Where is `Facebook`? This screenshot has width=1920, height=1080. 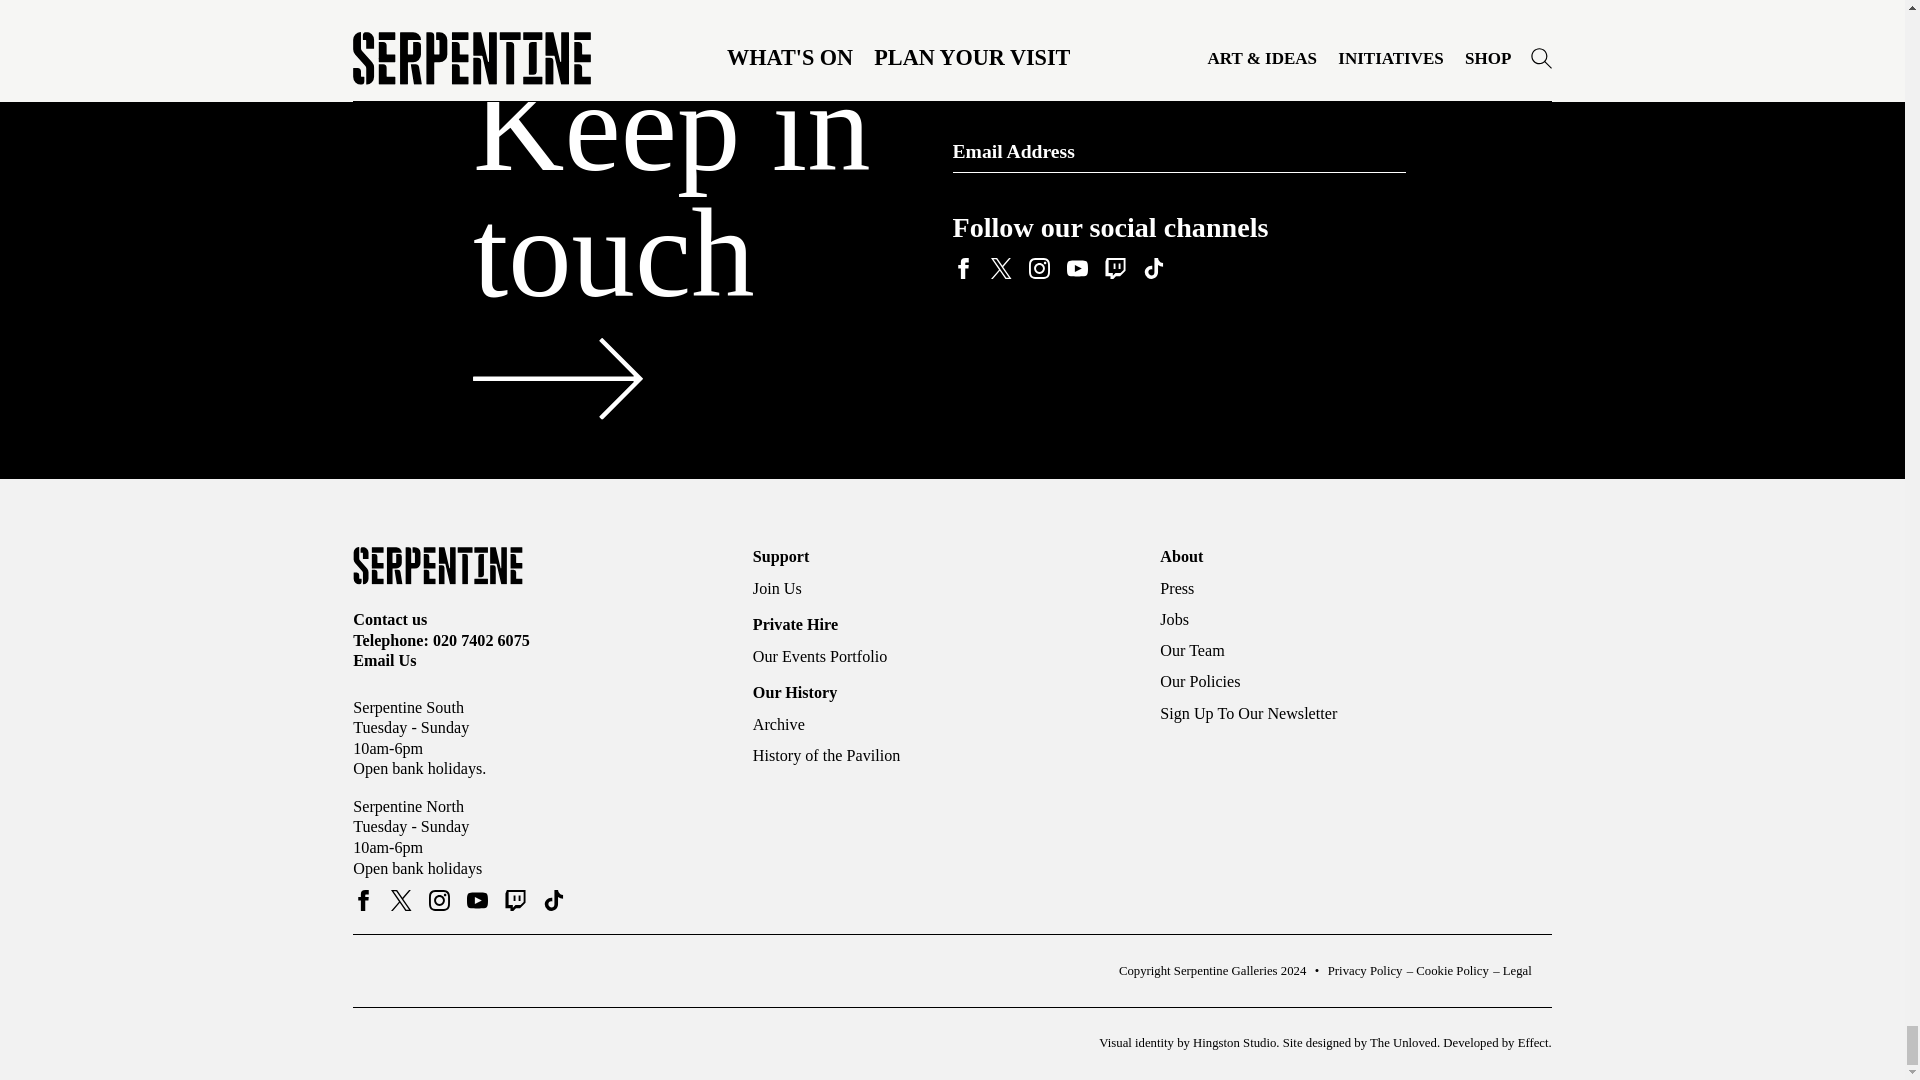 Facebook is located at coordinates (364, 901).